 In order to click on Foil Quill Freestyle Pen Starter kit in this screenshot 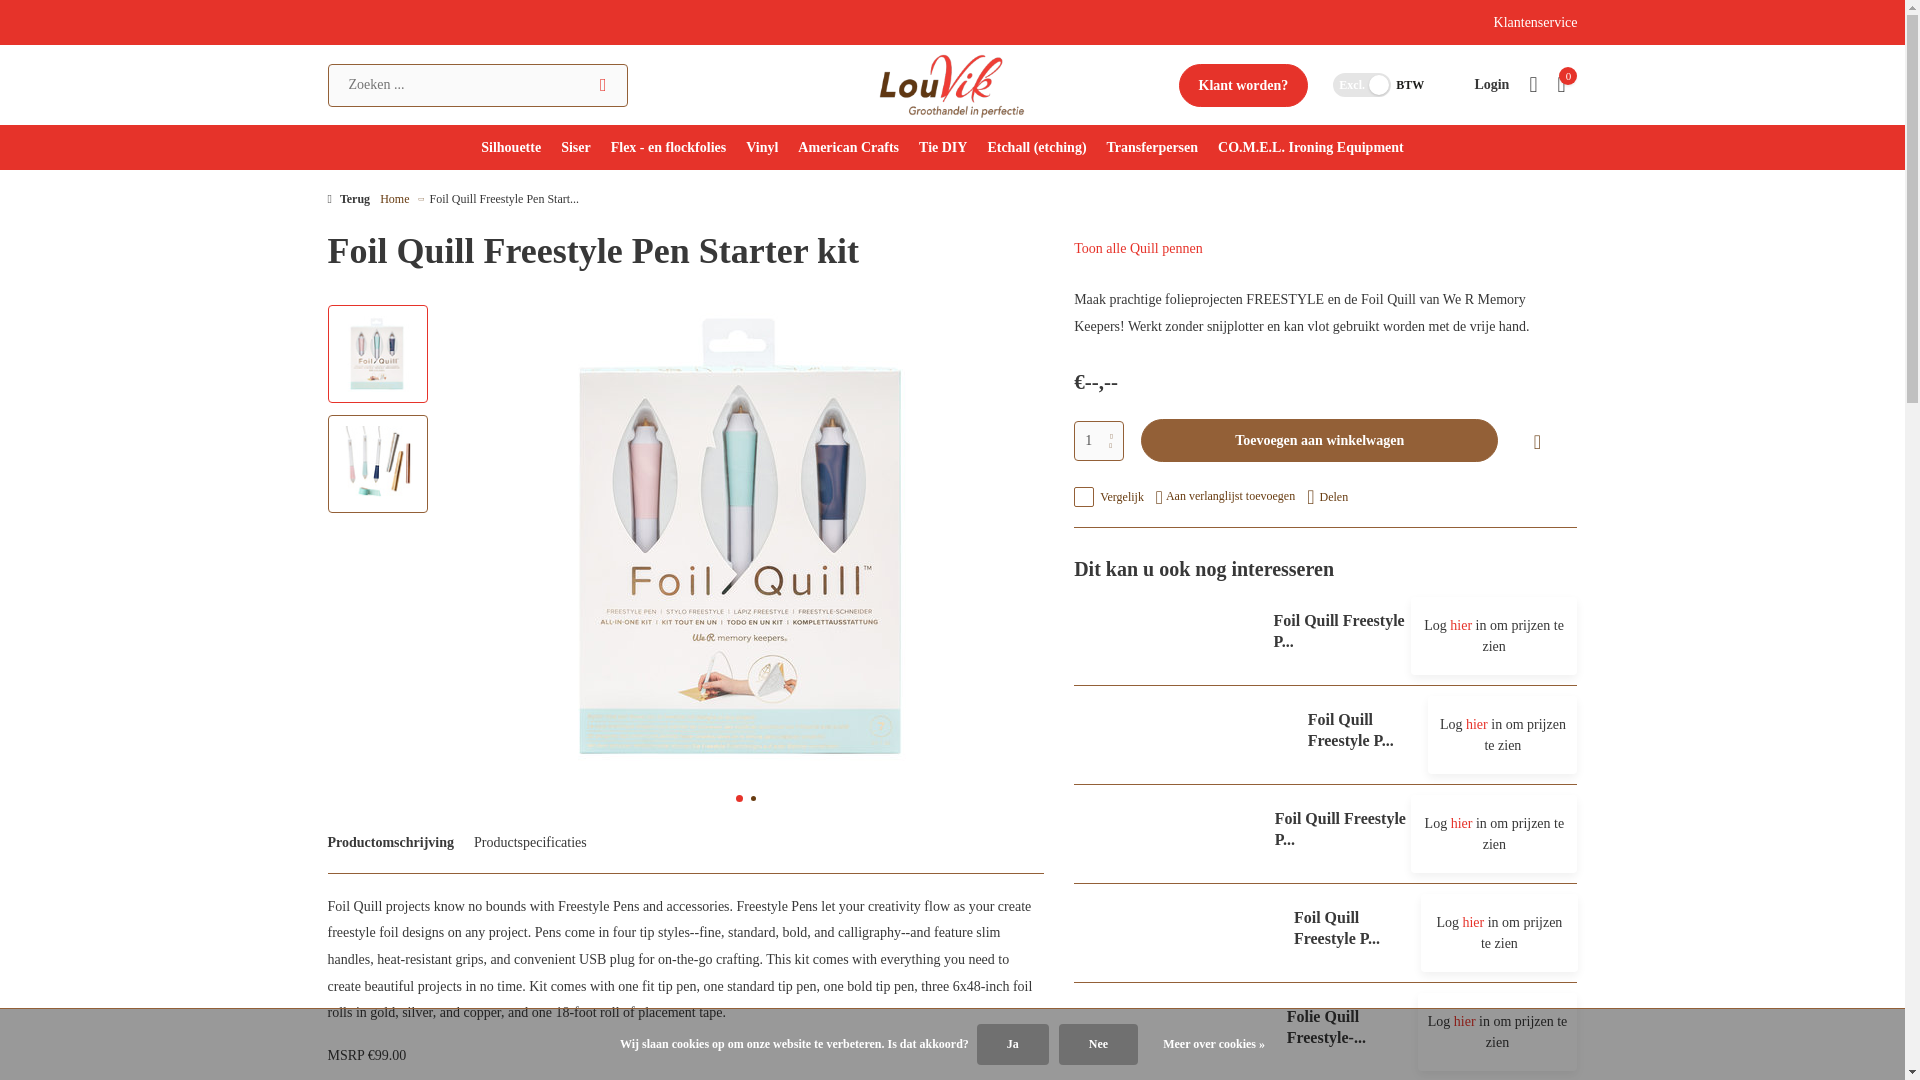, I will do `click(376, 354)`.